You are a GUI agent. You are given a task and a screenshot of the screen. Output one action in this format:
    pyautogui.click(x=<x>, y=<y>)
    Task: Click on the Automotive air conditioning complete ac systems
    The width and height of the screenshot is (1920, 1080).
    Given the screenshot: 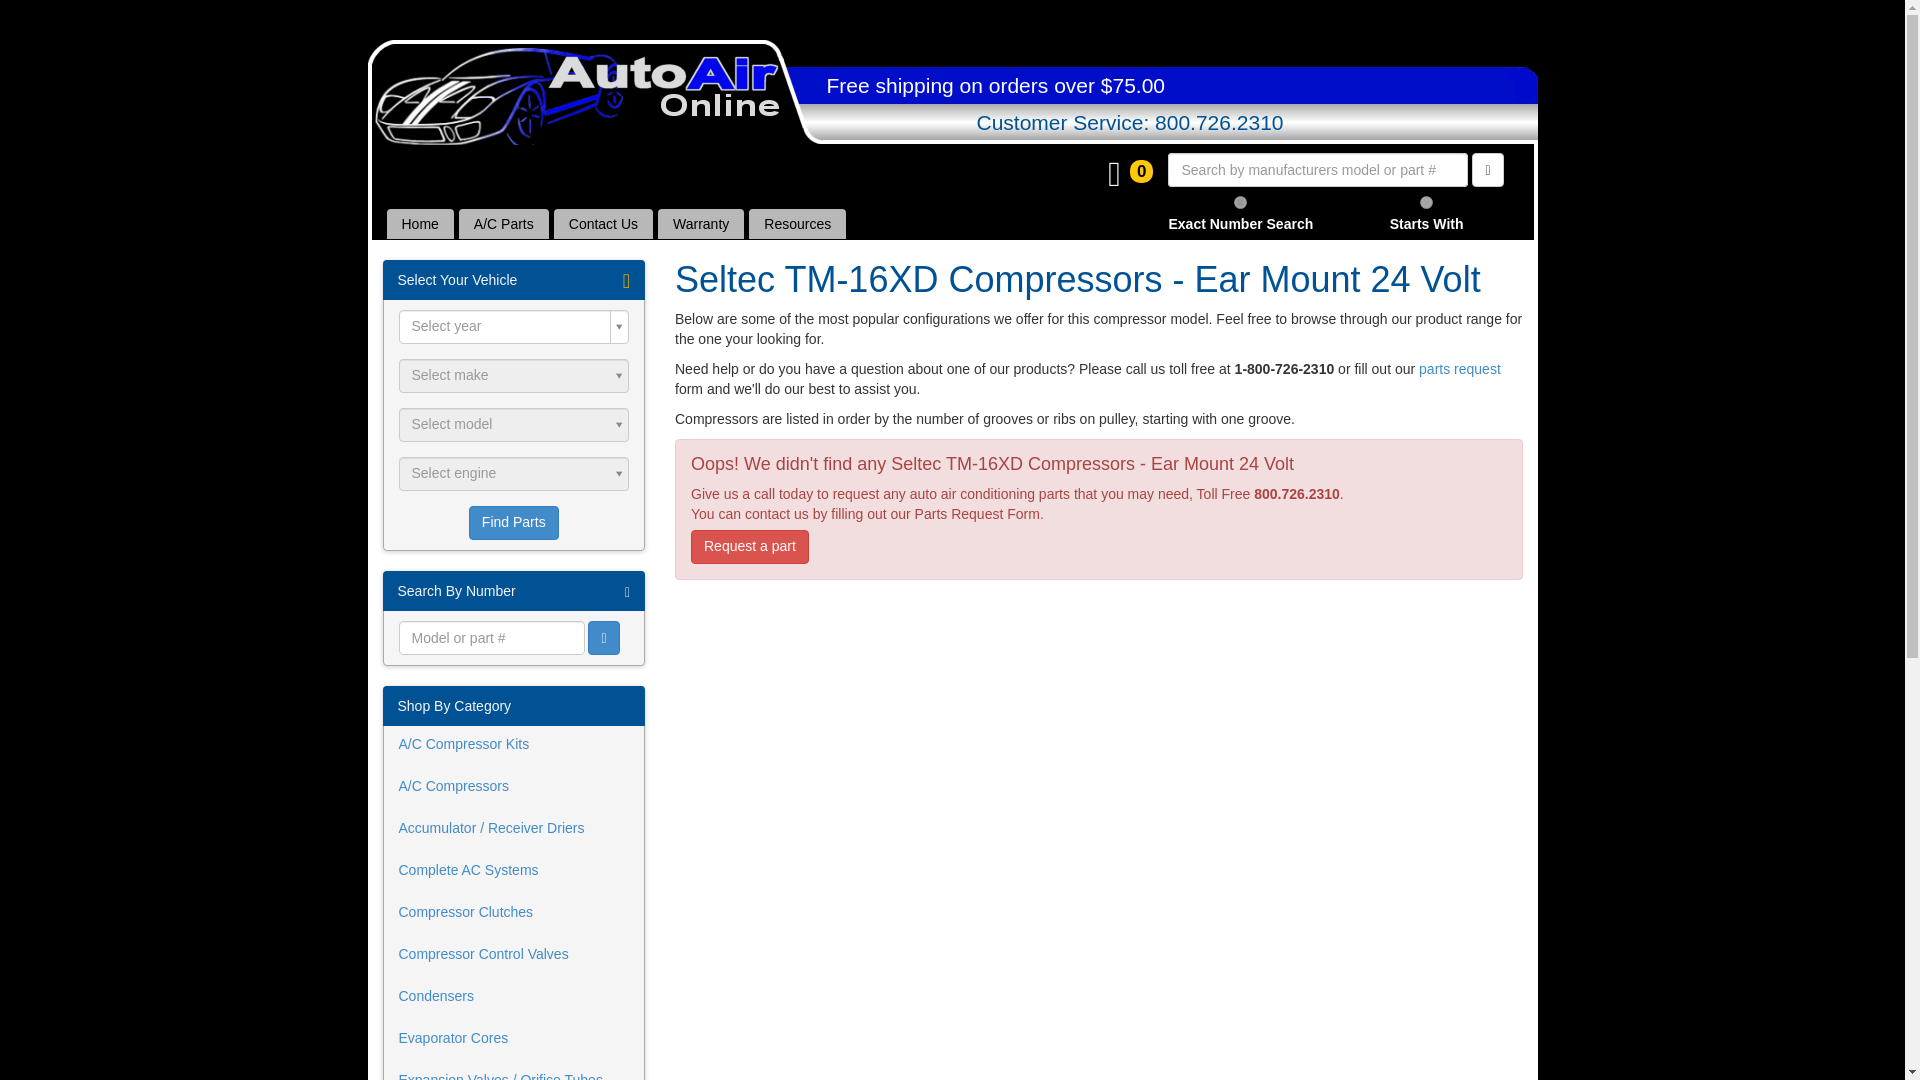 What is the action you would take?
    pyautogui.click(x=514, y=871)
    